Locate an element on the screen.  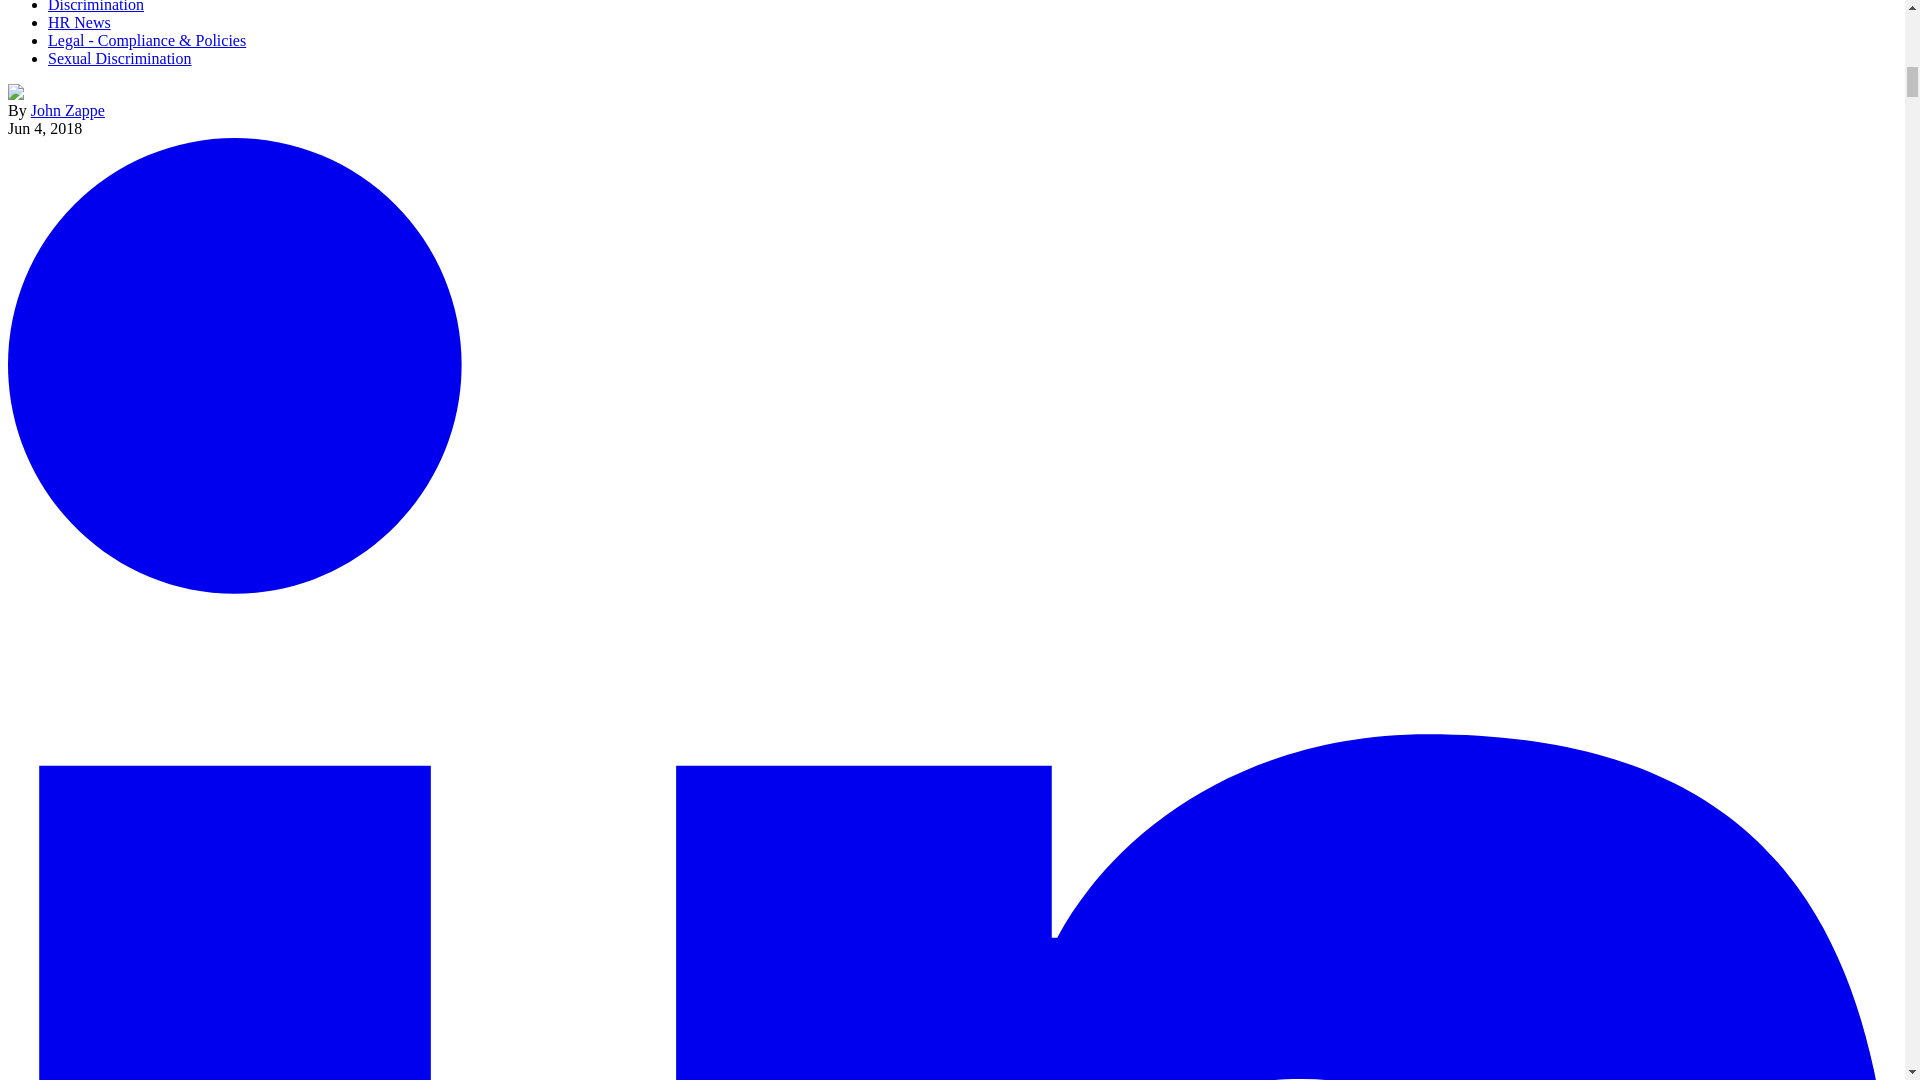
HR News is located at coordinates (80, 22).